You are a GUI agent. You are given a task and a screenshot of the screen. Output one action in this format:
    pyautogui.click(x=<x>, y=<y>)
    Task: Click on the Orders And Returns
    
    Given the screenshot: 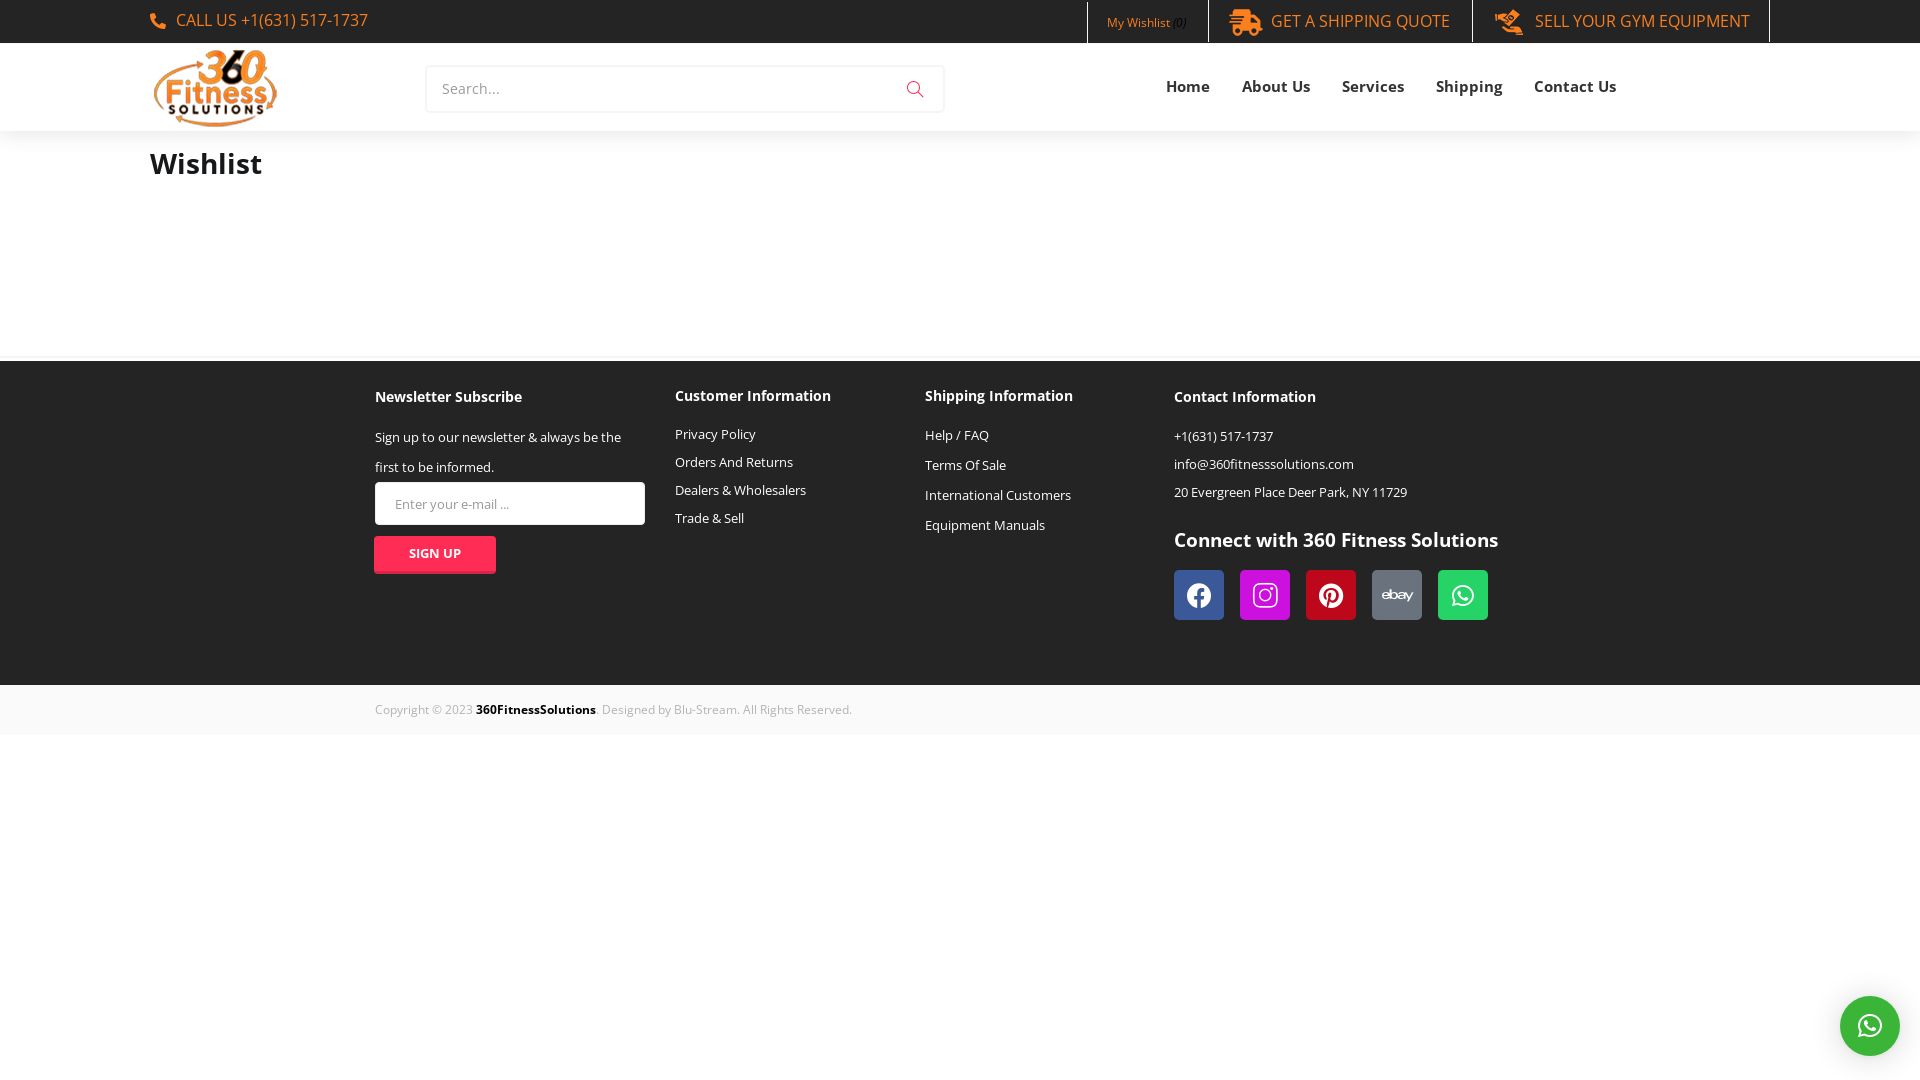 What is the action you would take?
    pyautogui.click(x=734, y=462)
    